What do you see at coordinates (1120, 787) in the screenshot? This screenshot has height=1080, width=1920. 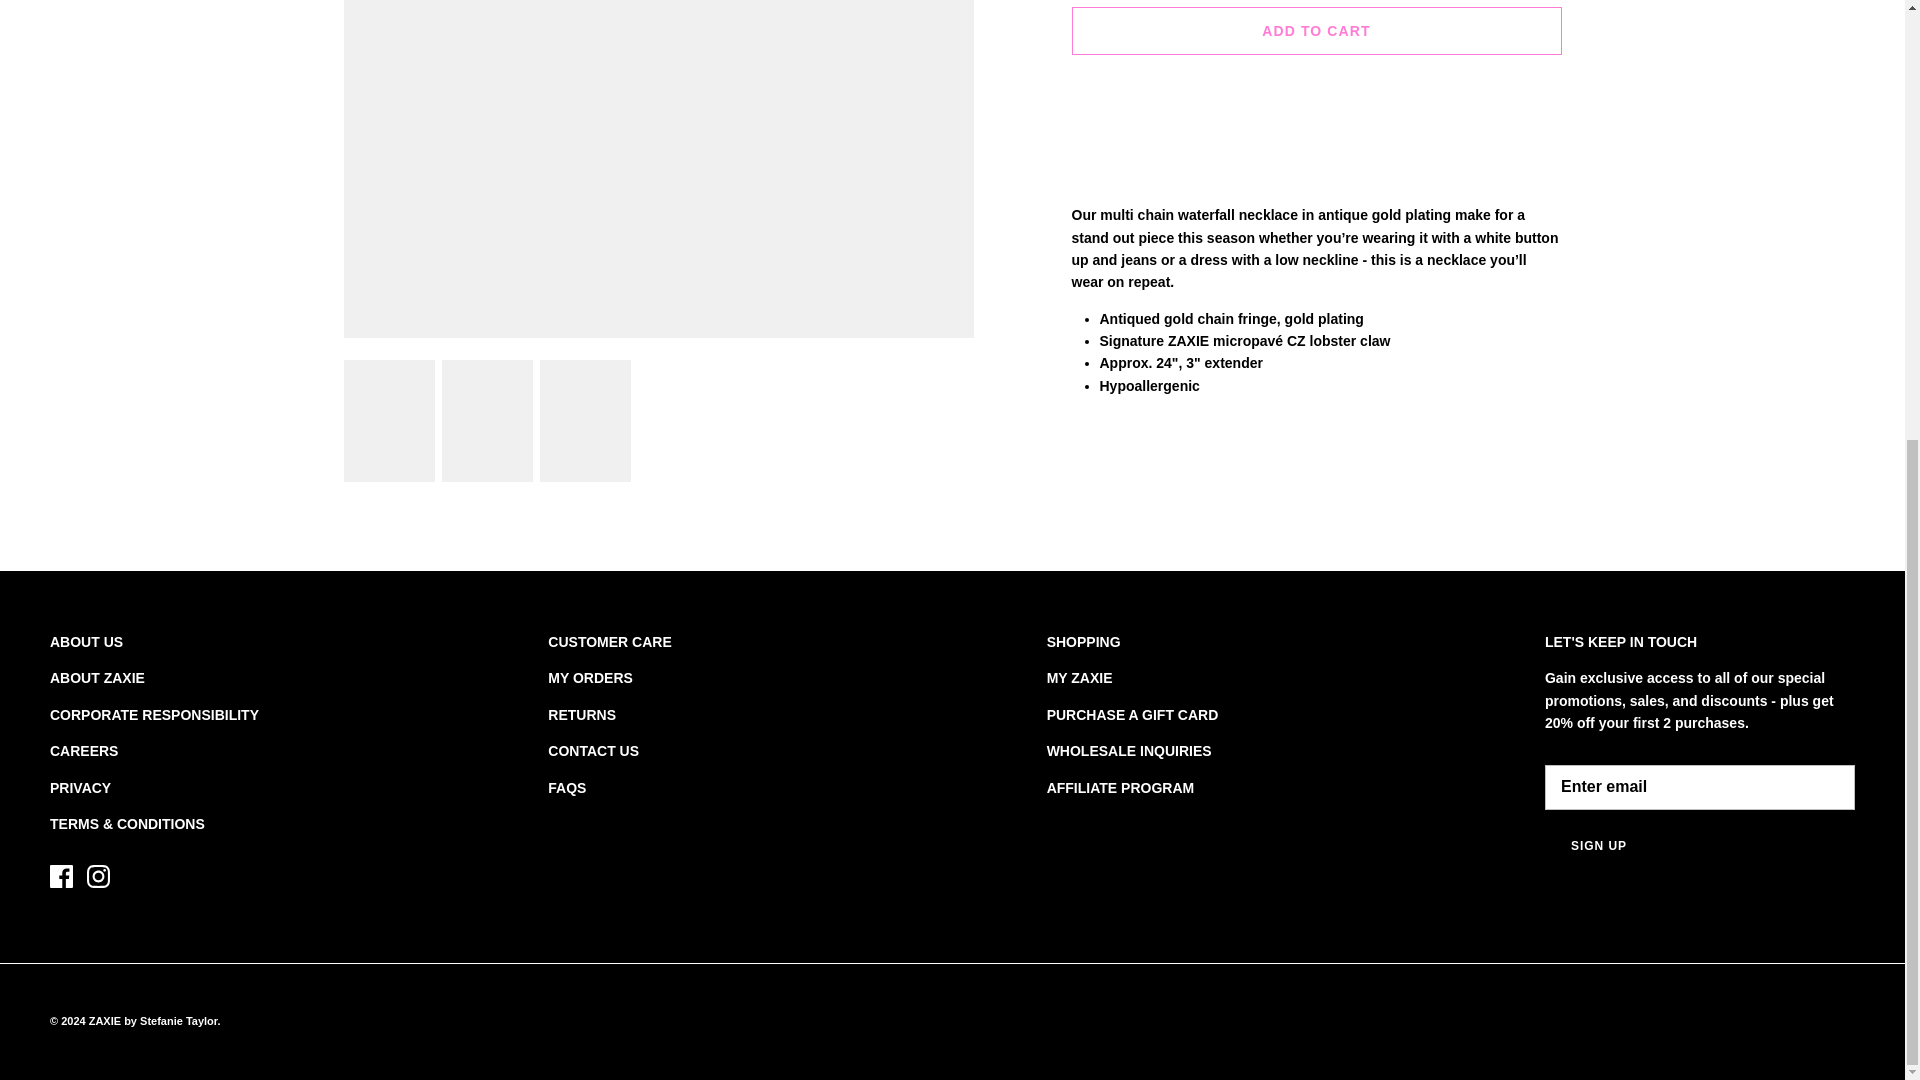 I see `Affiliate Program` at bounding box center [1120, 787].